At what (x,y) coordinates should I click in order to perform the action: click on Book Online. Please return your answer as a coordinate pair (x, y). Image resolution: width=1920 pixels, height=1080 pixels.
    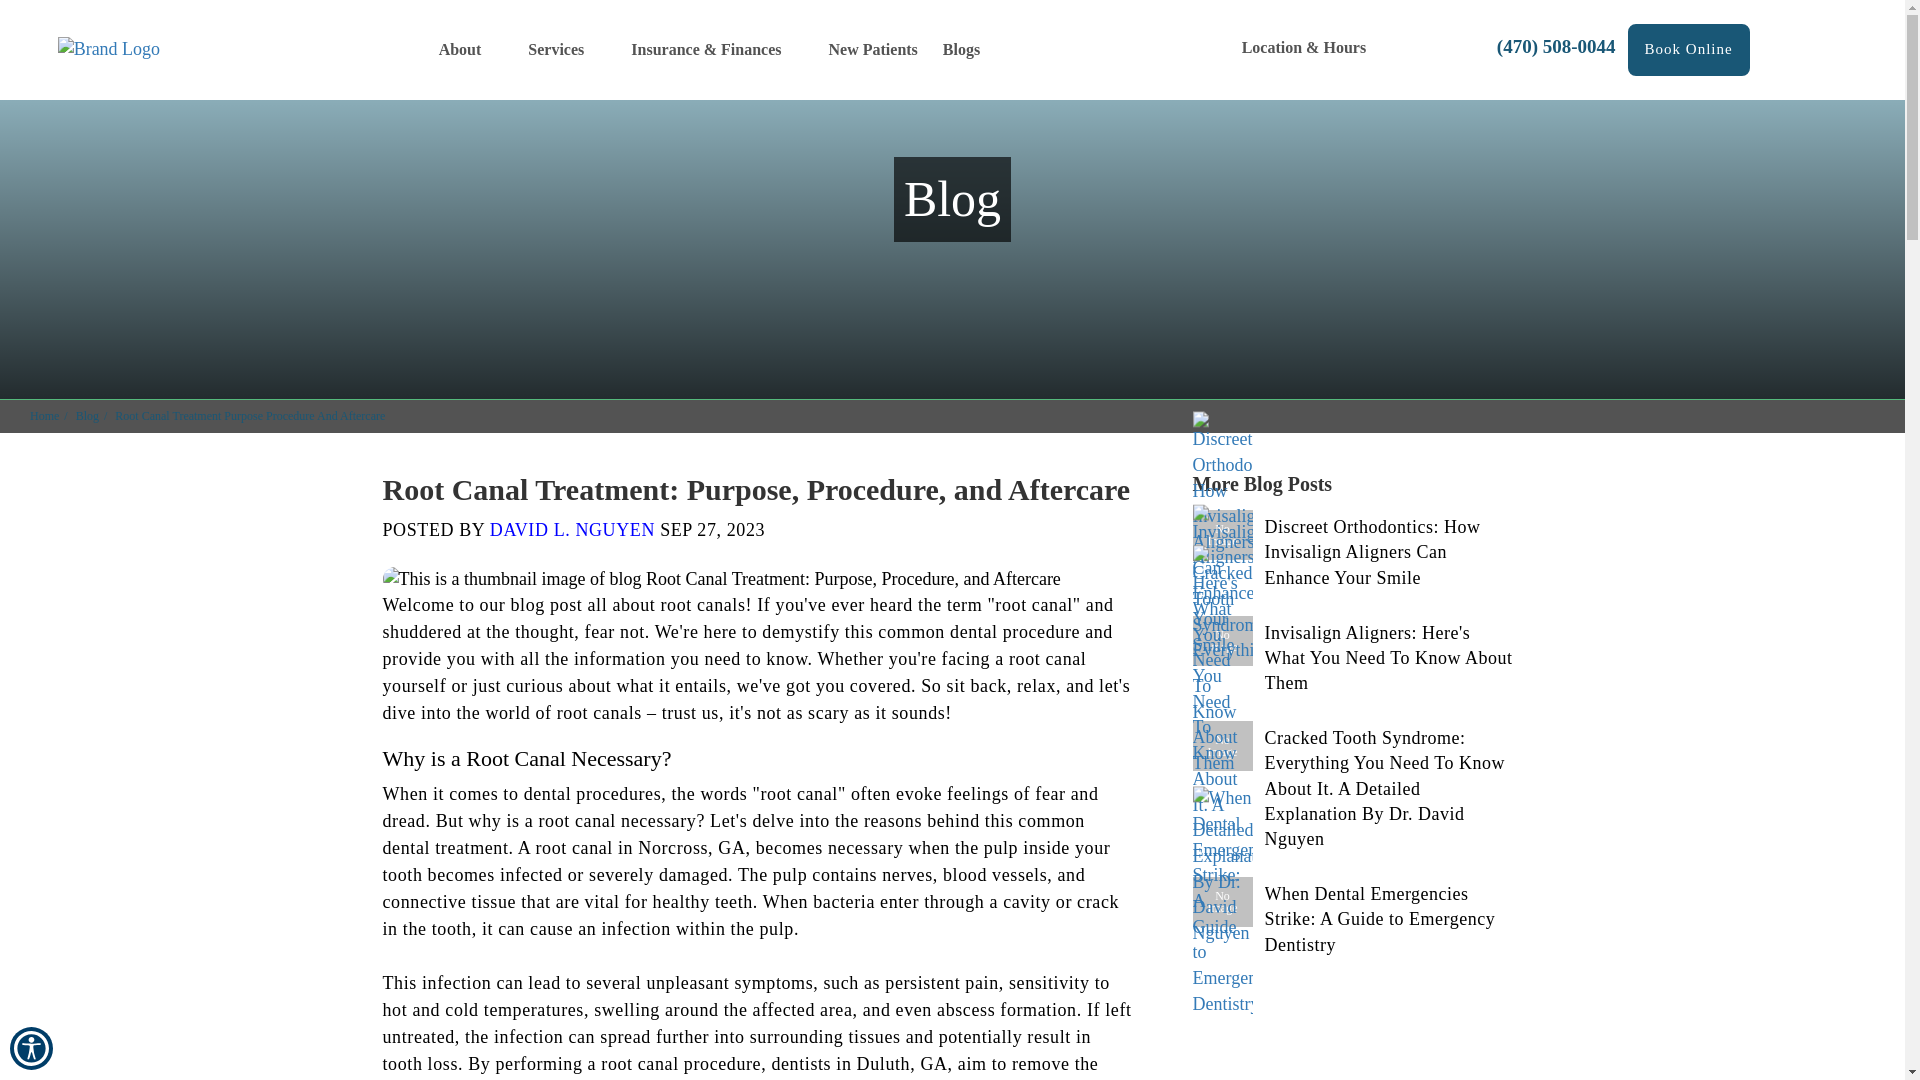
    Looking at the image, I should click on (1688, 48).